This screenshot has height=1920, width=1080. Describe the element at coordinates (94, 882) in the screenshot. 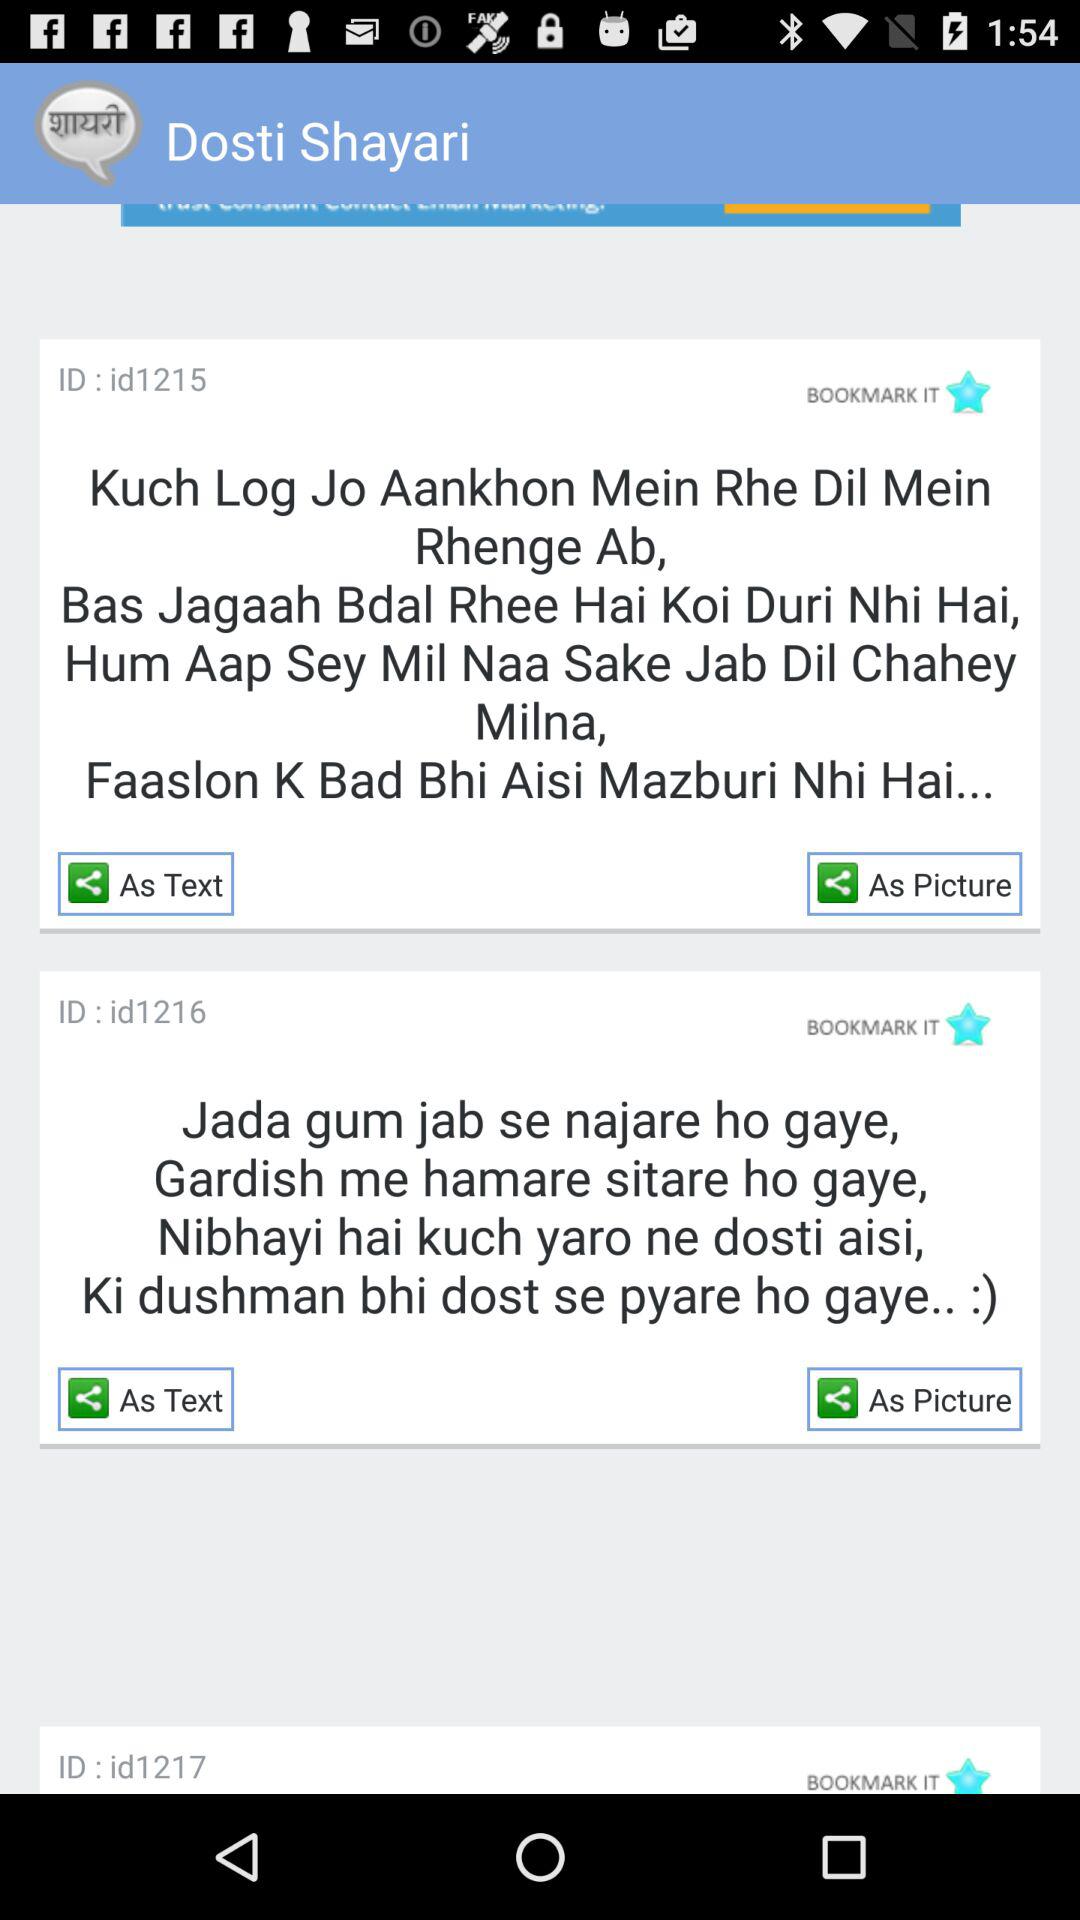

I see `open app next to as text` at that location.